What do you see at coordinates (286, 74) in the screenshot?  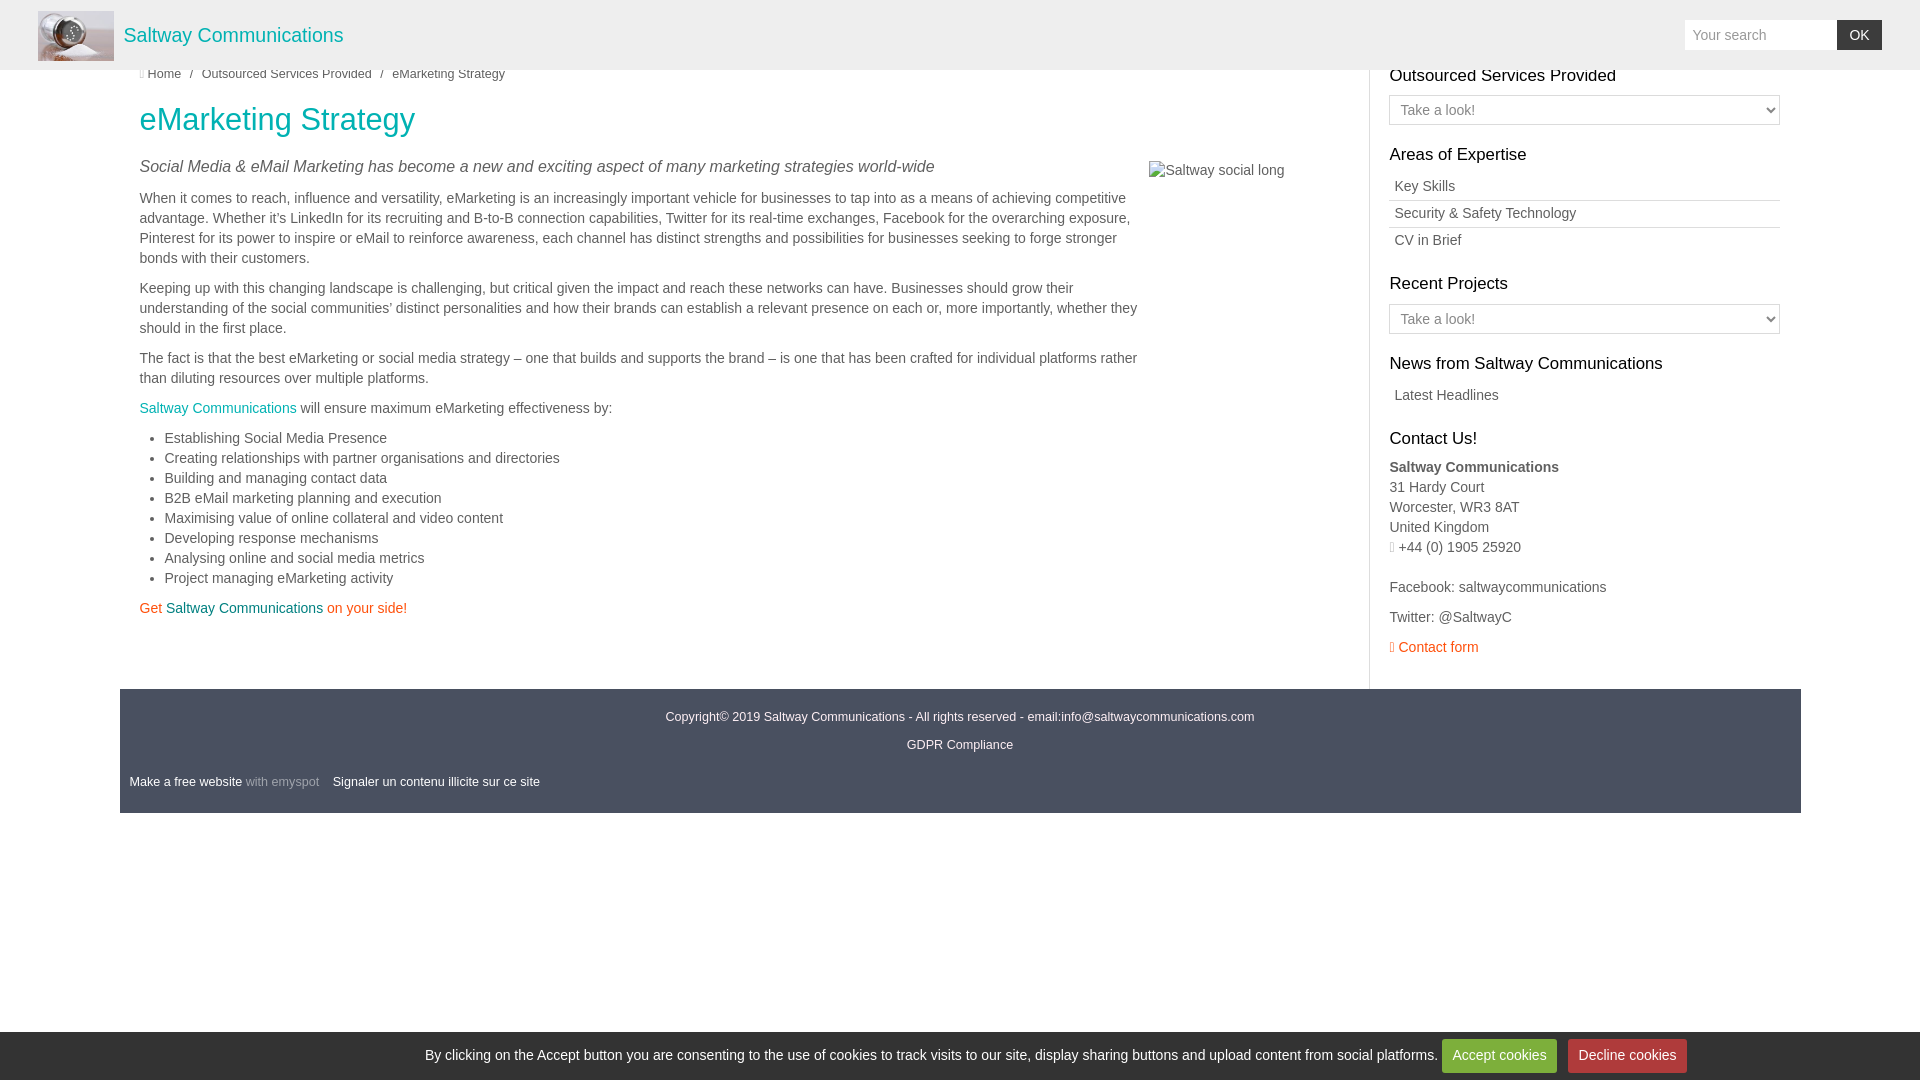 I see `Outsourced Services Provided` at bounding box center [286, 74].